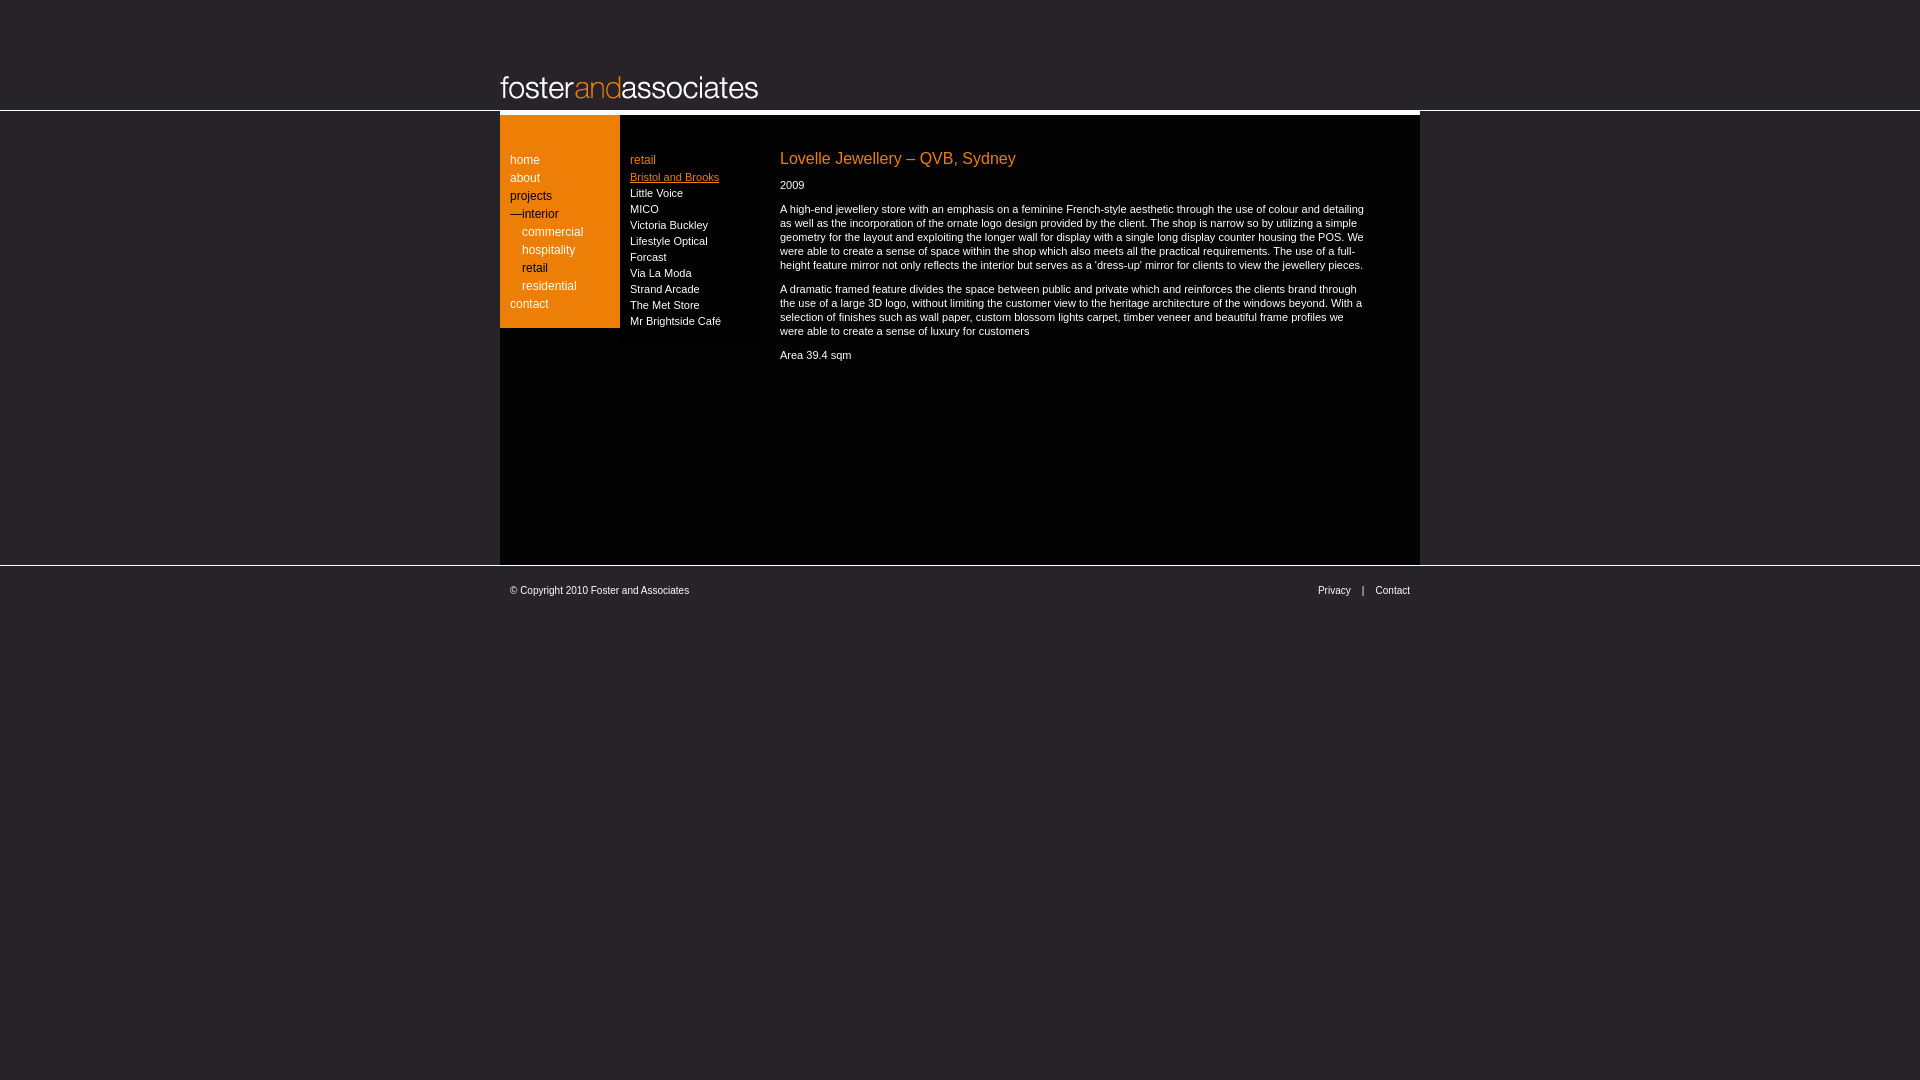 The height and width of the screenshot is (1080, 1920). Describe the element at coordinates (690, 225) in the screenshot. I see `Victoria Buckley` at that location.